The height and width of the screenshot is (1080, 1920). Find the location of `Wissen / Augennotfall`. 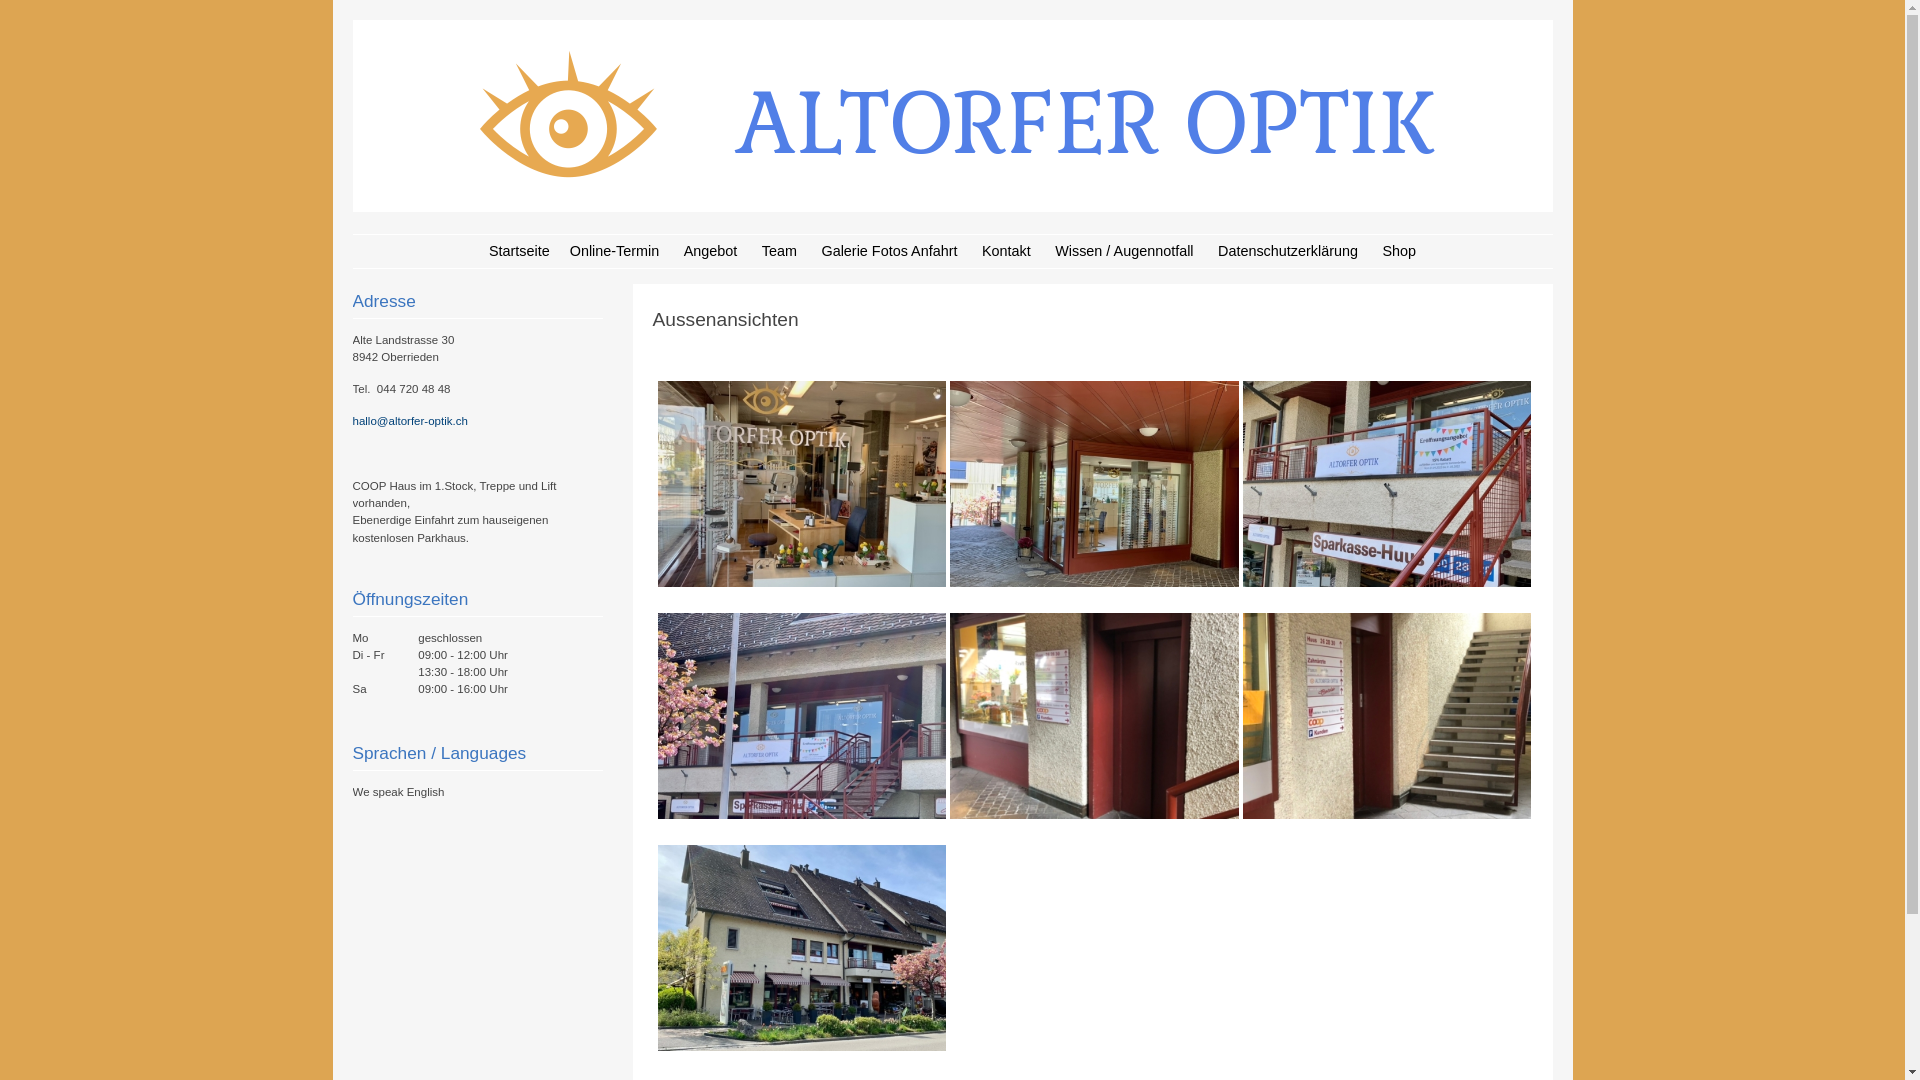

Wissen / Augennotfall is located at coordinates (1124, 252).